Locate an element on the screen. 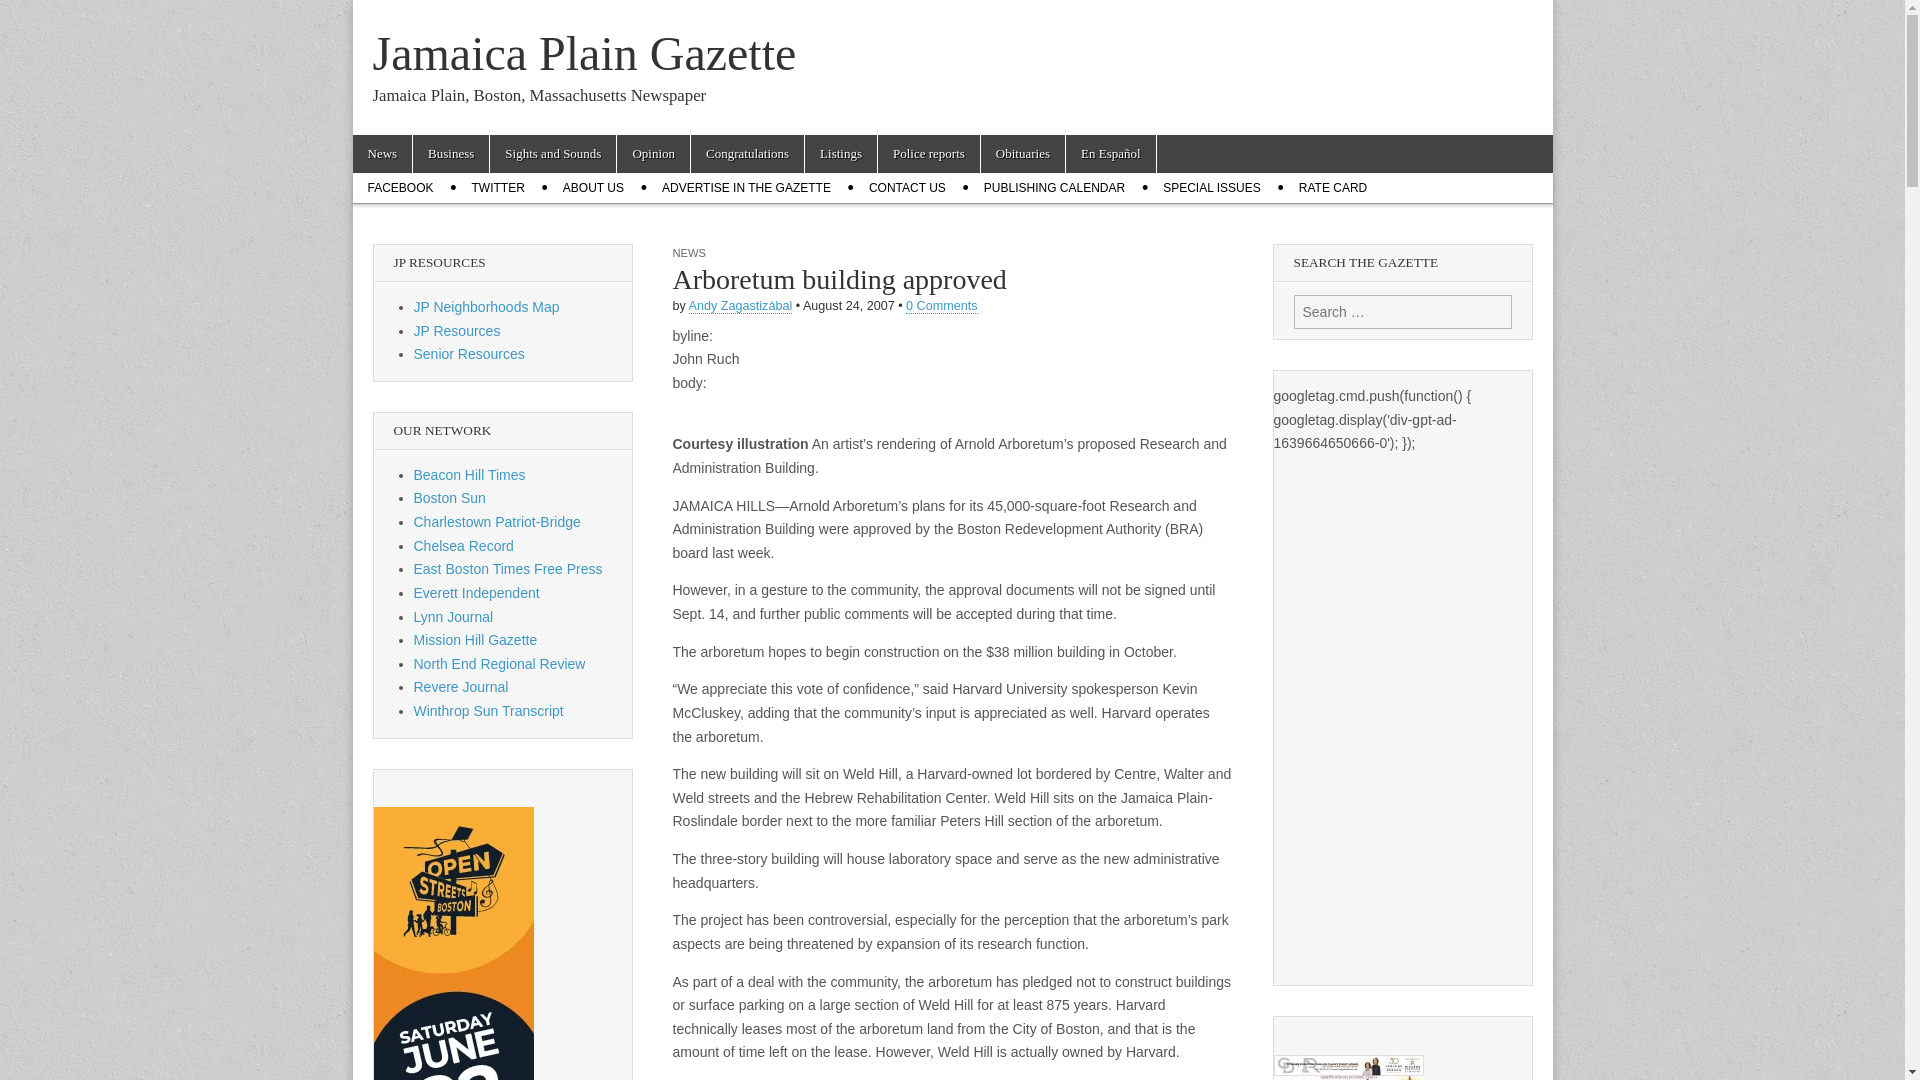 The width and height of the screenshot is (1920, 1080). Lynn Journal is located at coordinates (454, 617).